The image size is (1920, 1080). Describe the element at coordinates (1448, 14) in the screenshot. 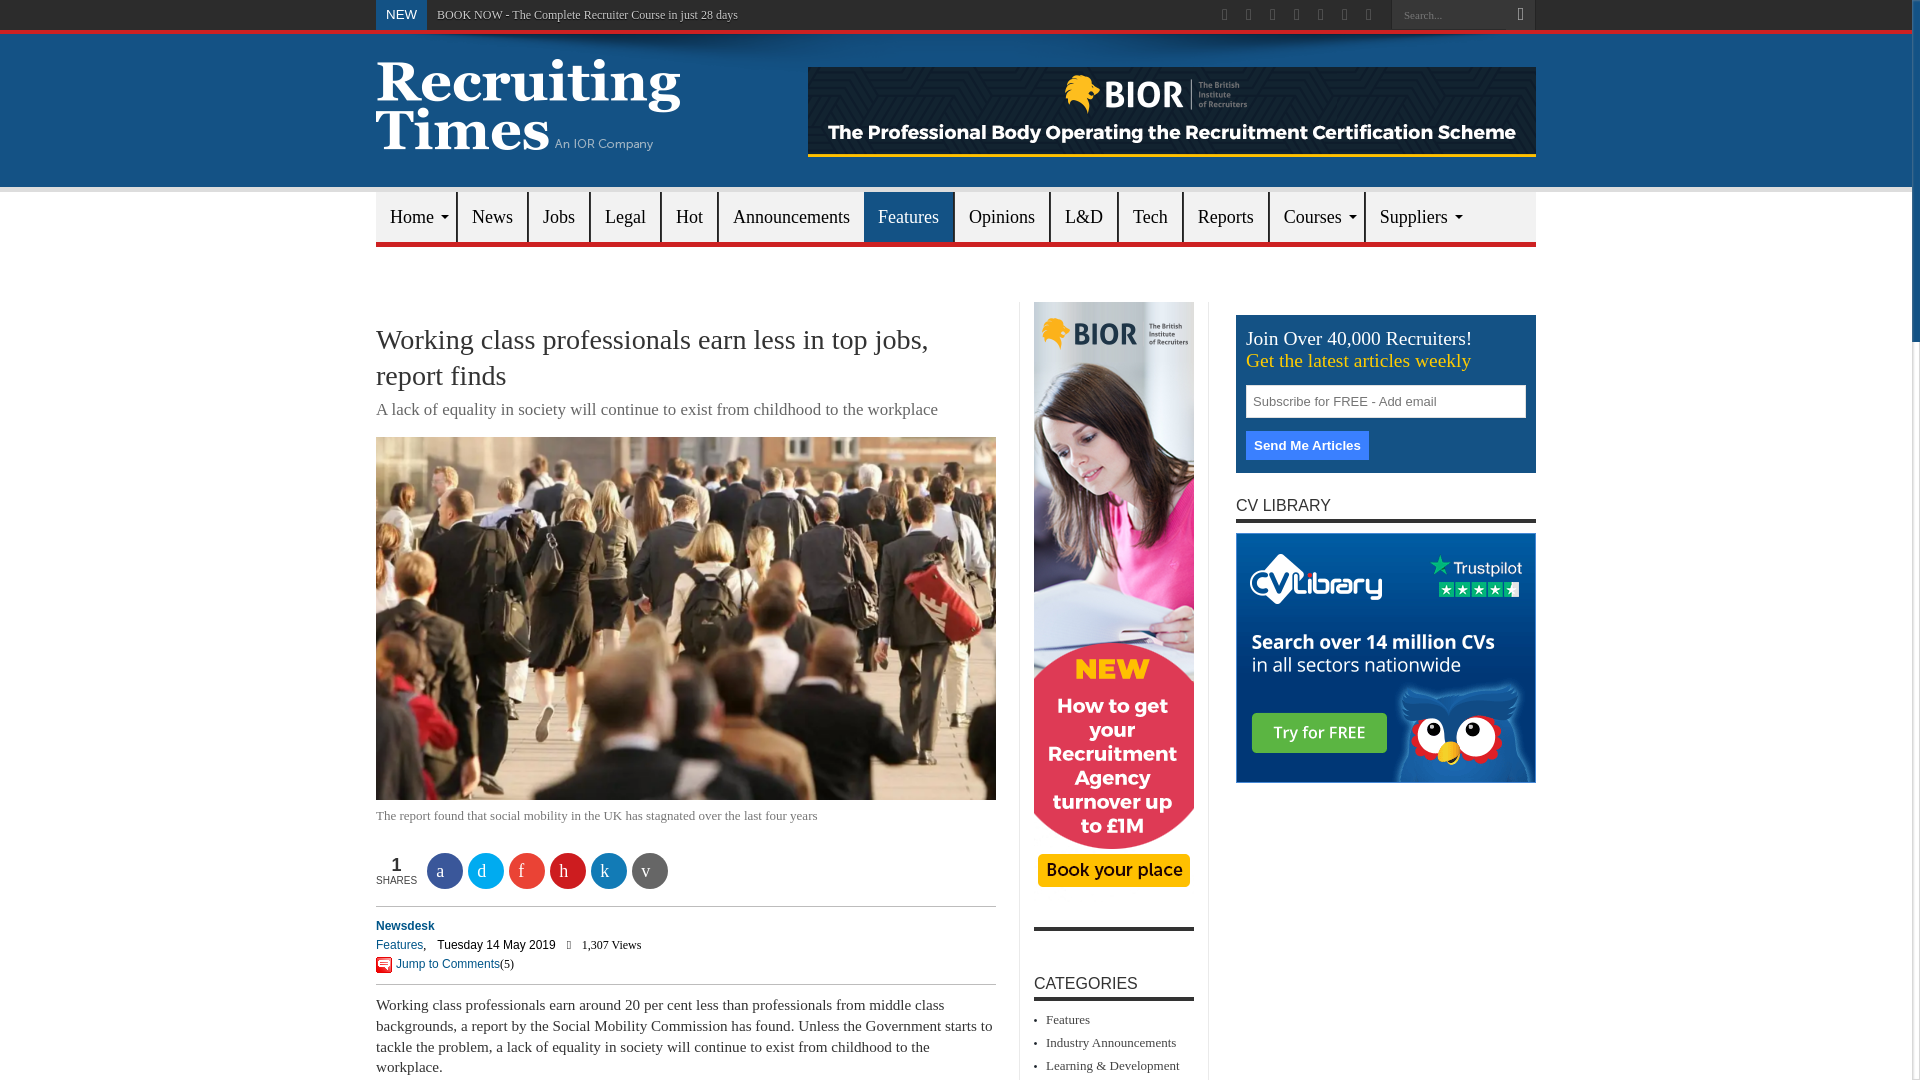

I see `Search...` at that location.